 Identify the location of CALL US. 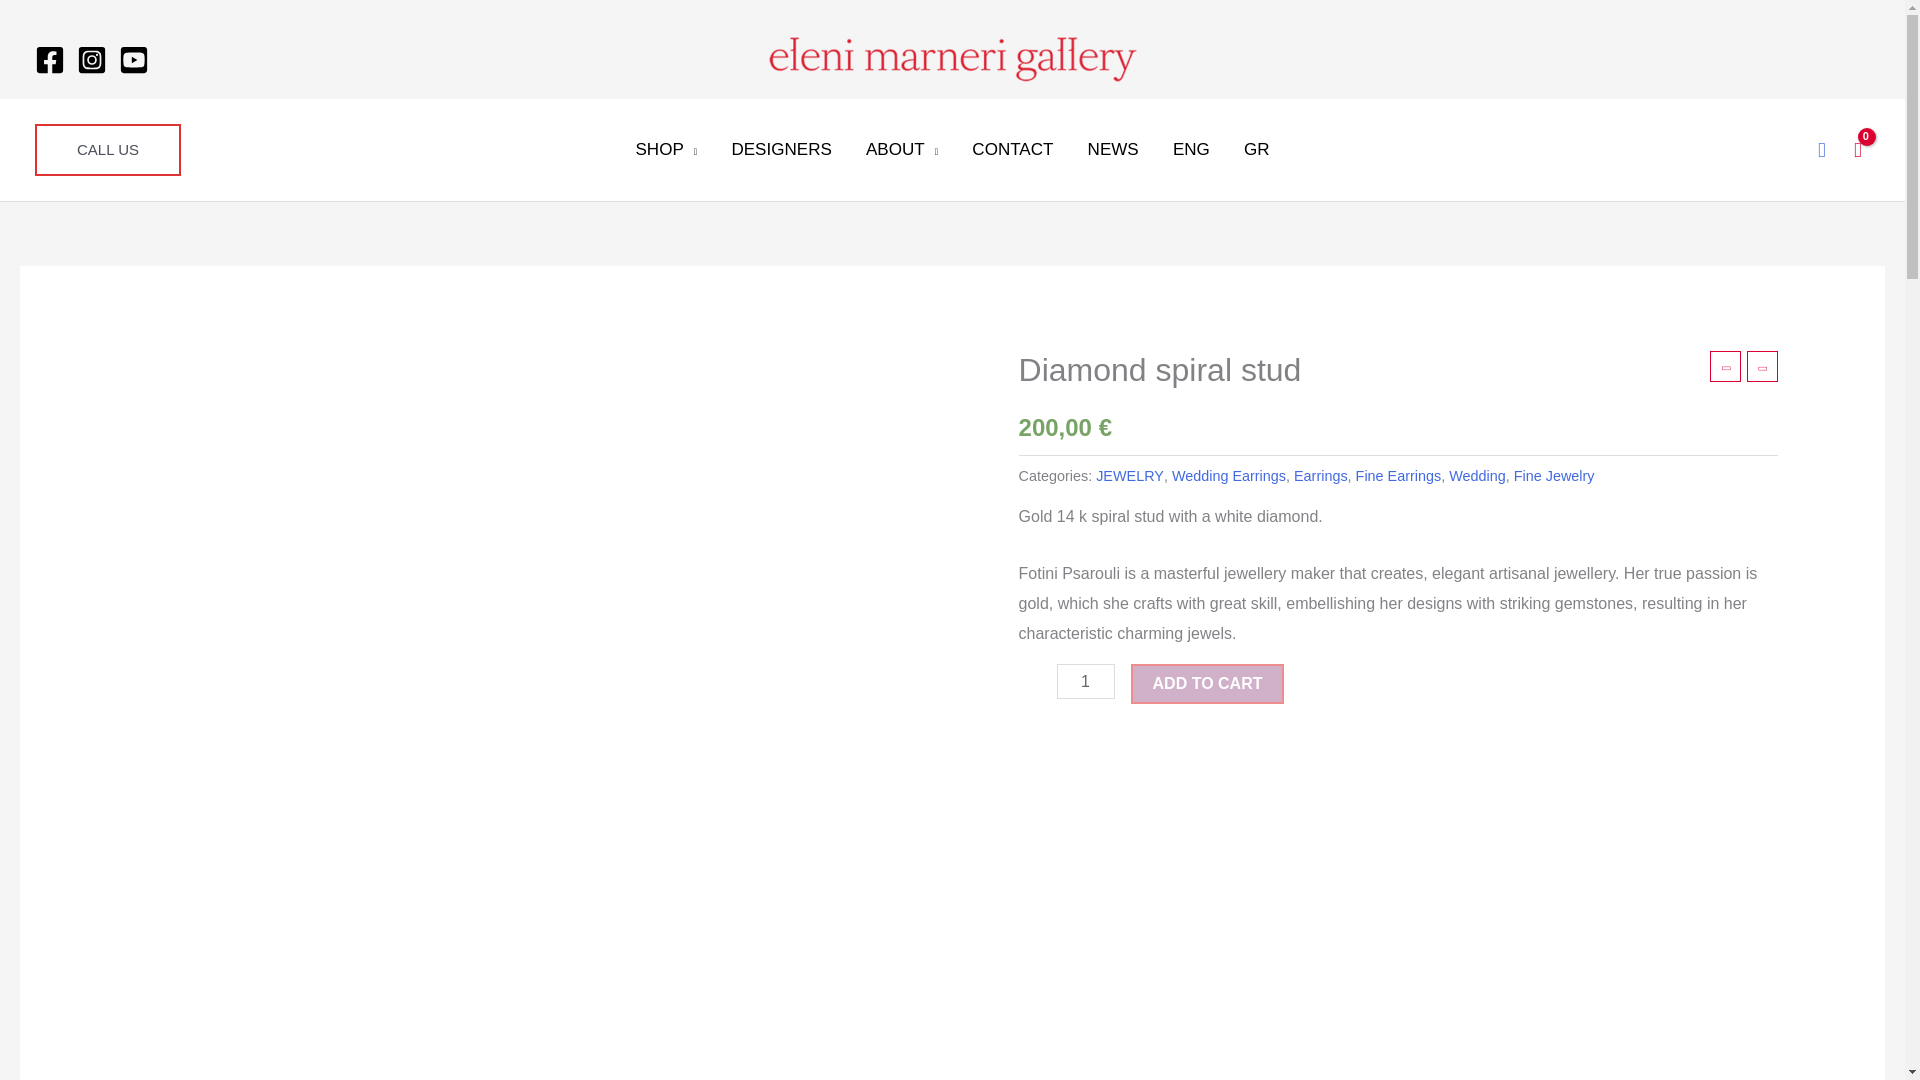
(107, 150).